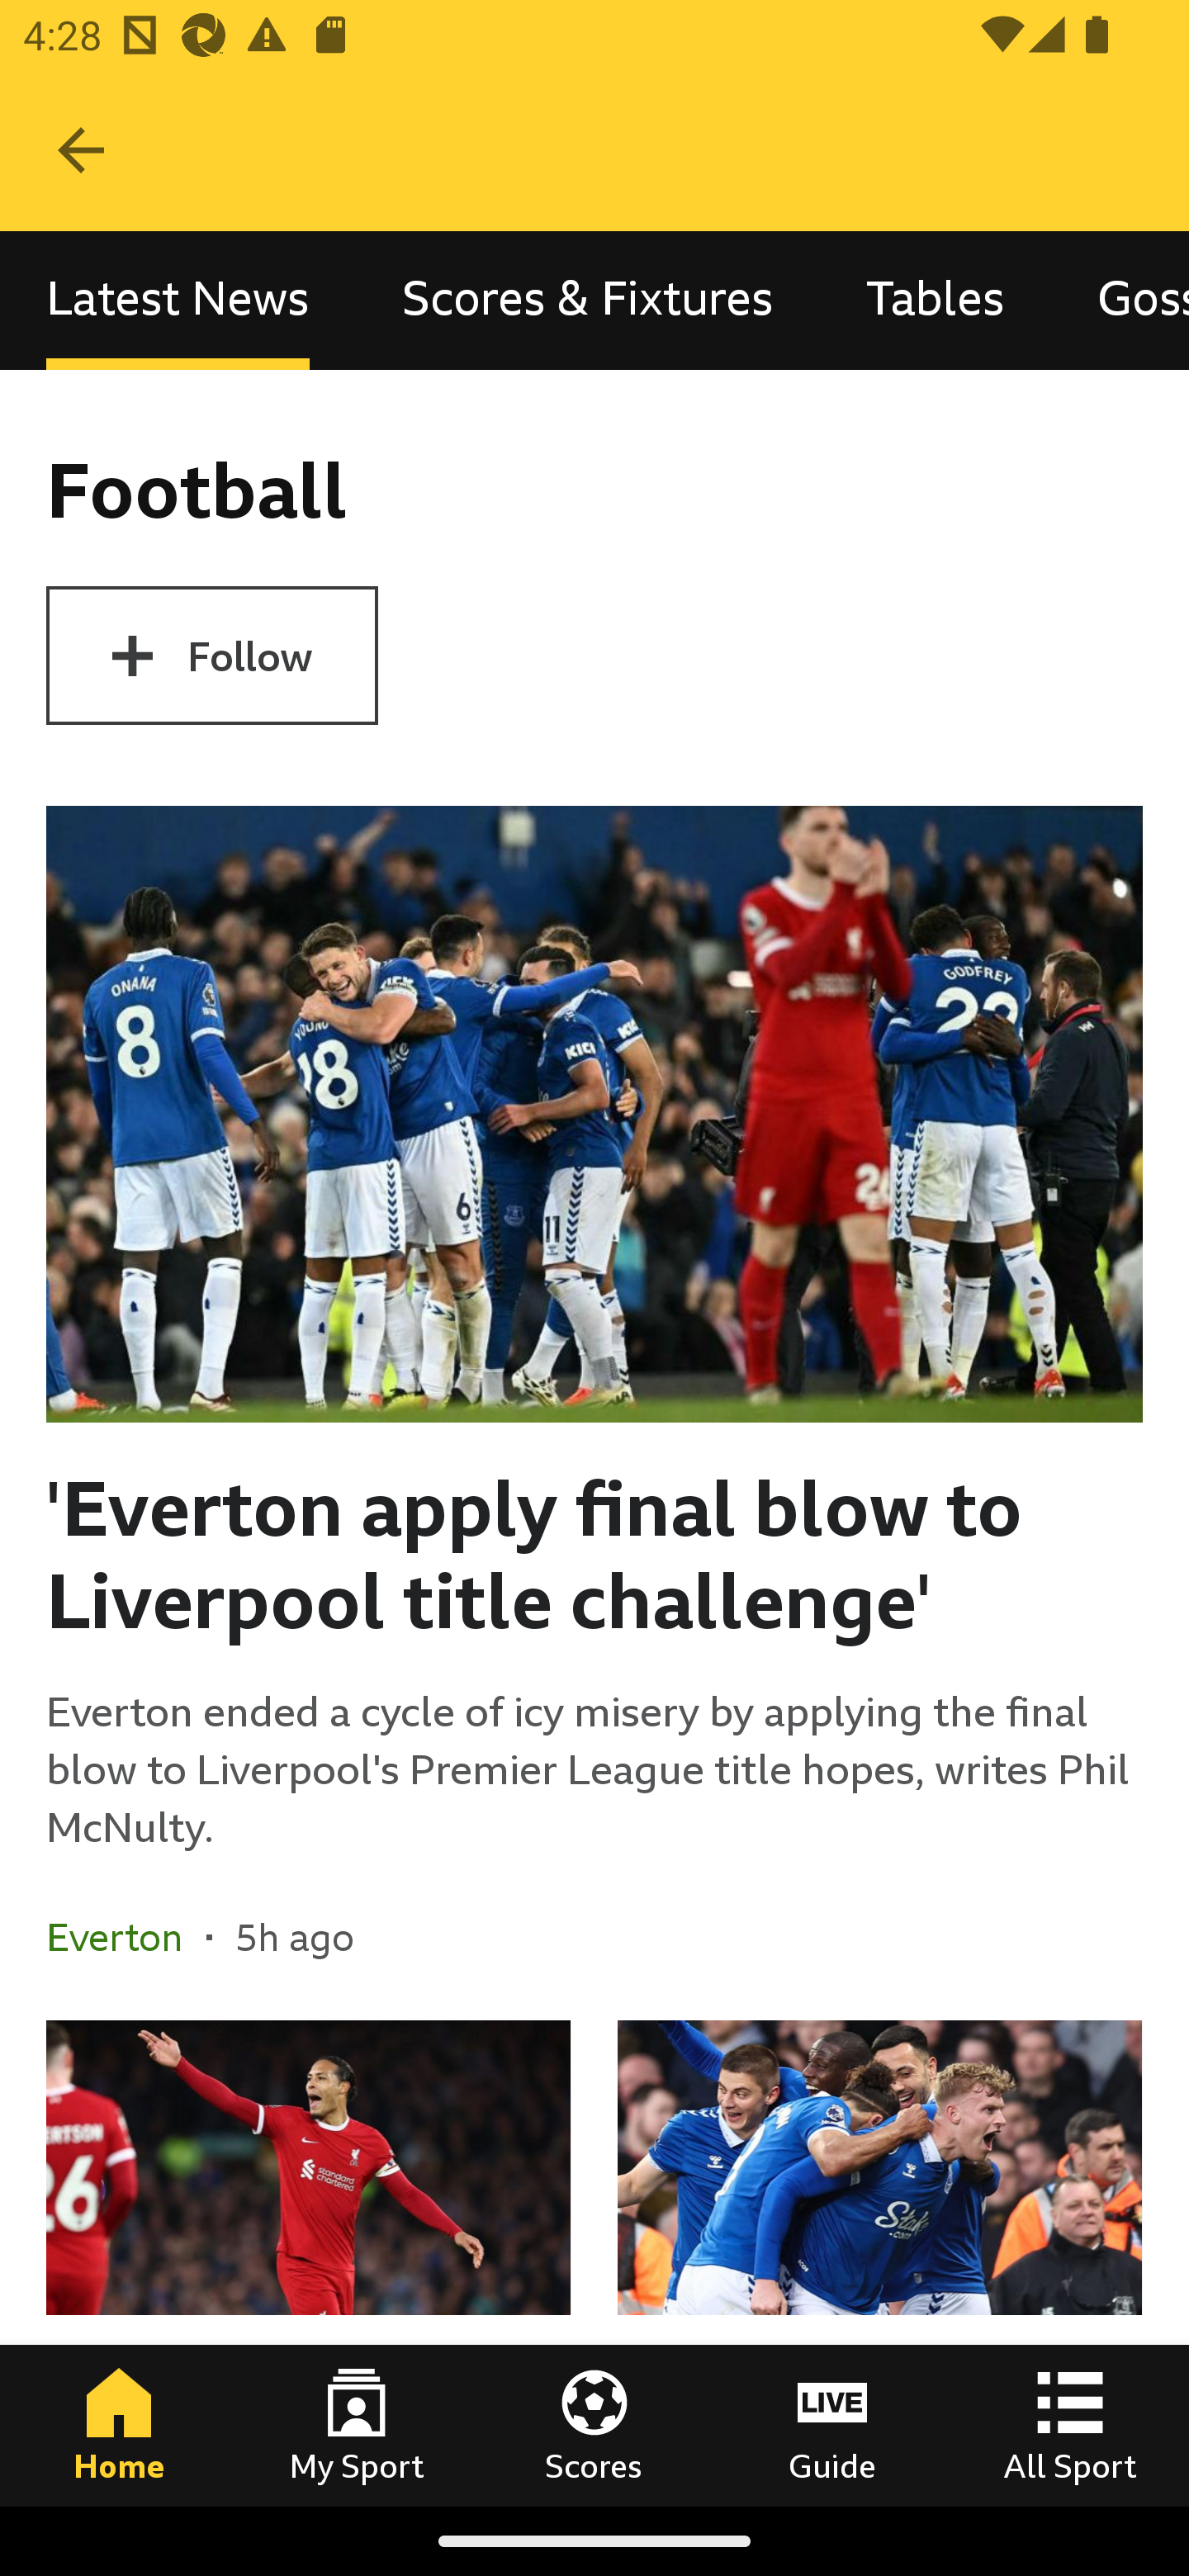 The image size is (1189, 2576). I want to click on Latest News, selected Latest News, so click(178, 301).